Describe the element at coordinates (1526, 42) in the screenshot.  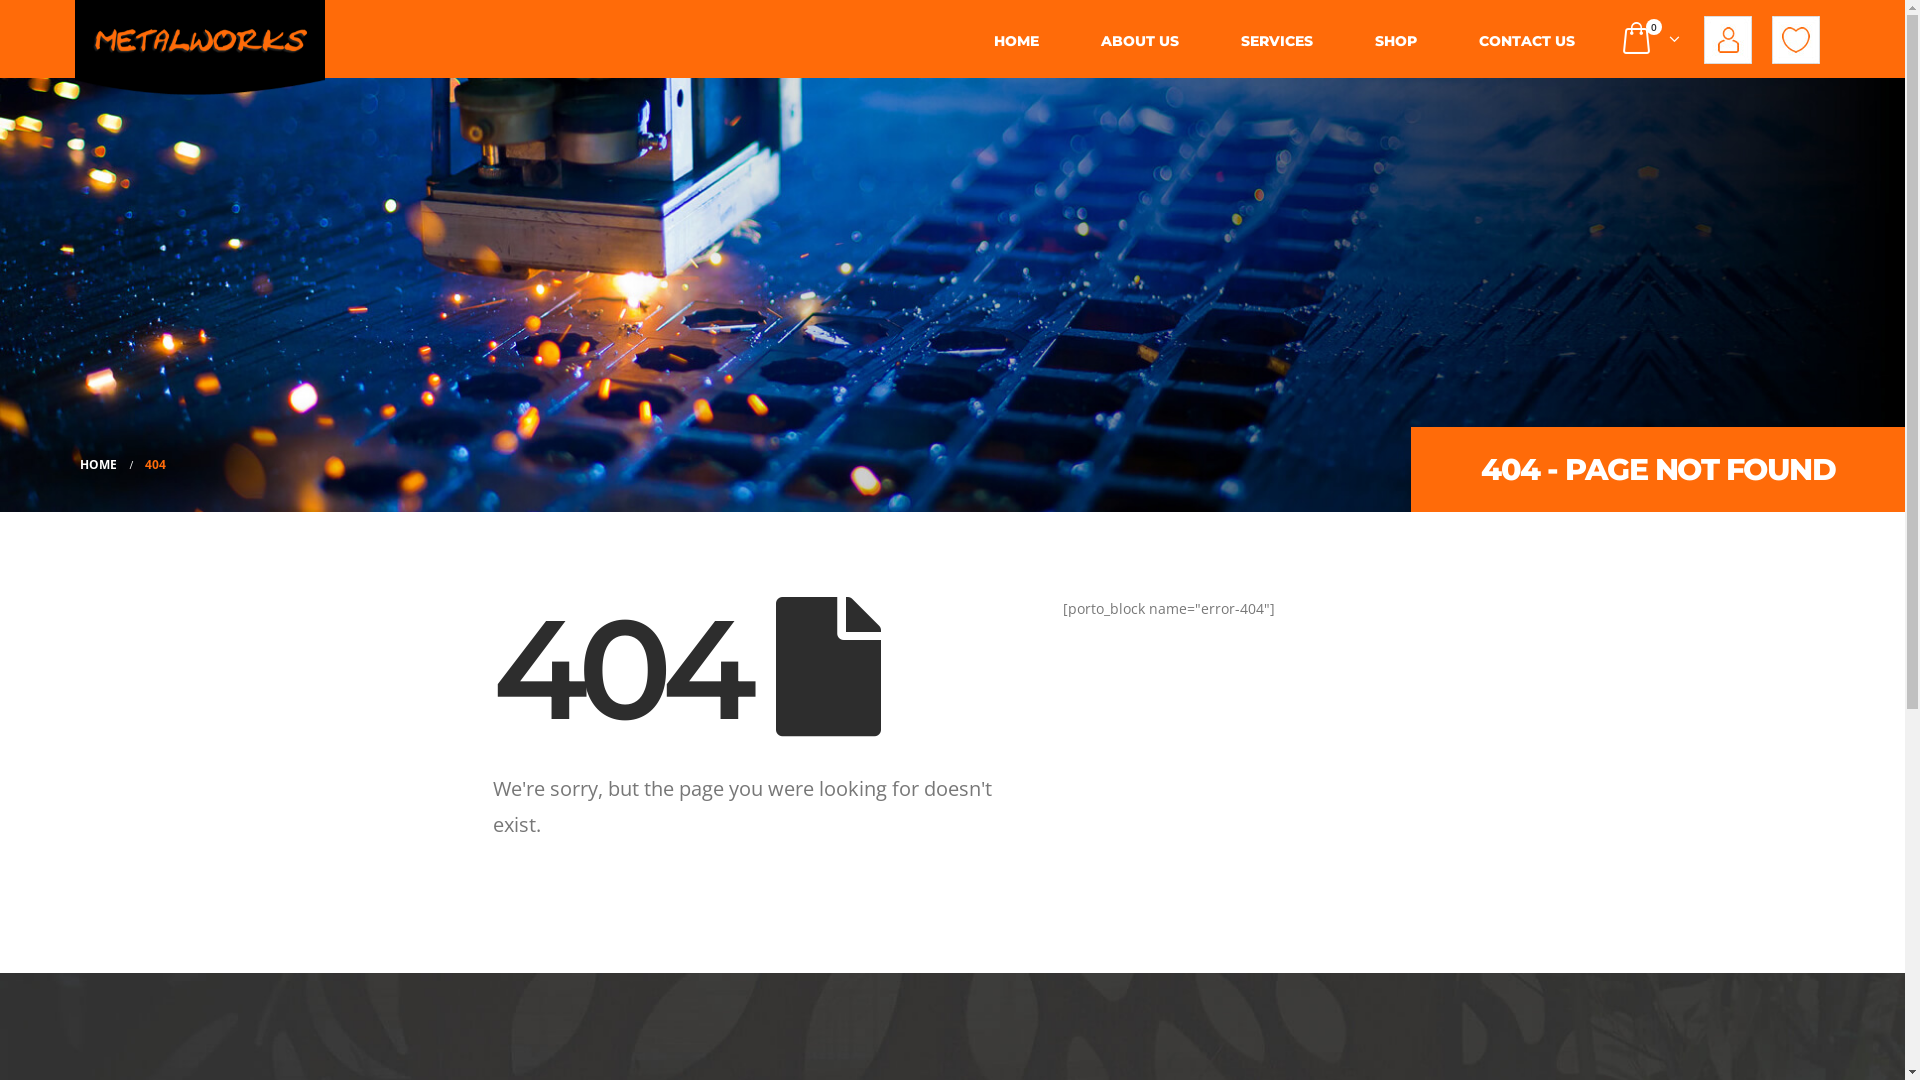
I see `CONTACT US` at that location.